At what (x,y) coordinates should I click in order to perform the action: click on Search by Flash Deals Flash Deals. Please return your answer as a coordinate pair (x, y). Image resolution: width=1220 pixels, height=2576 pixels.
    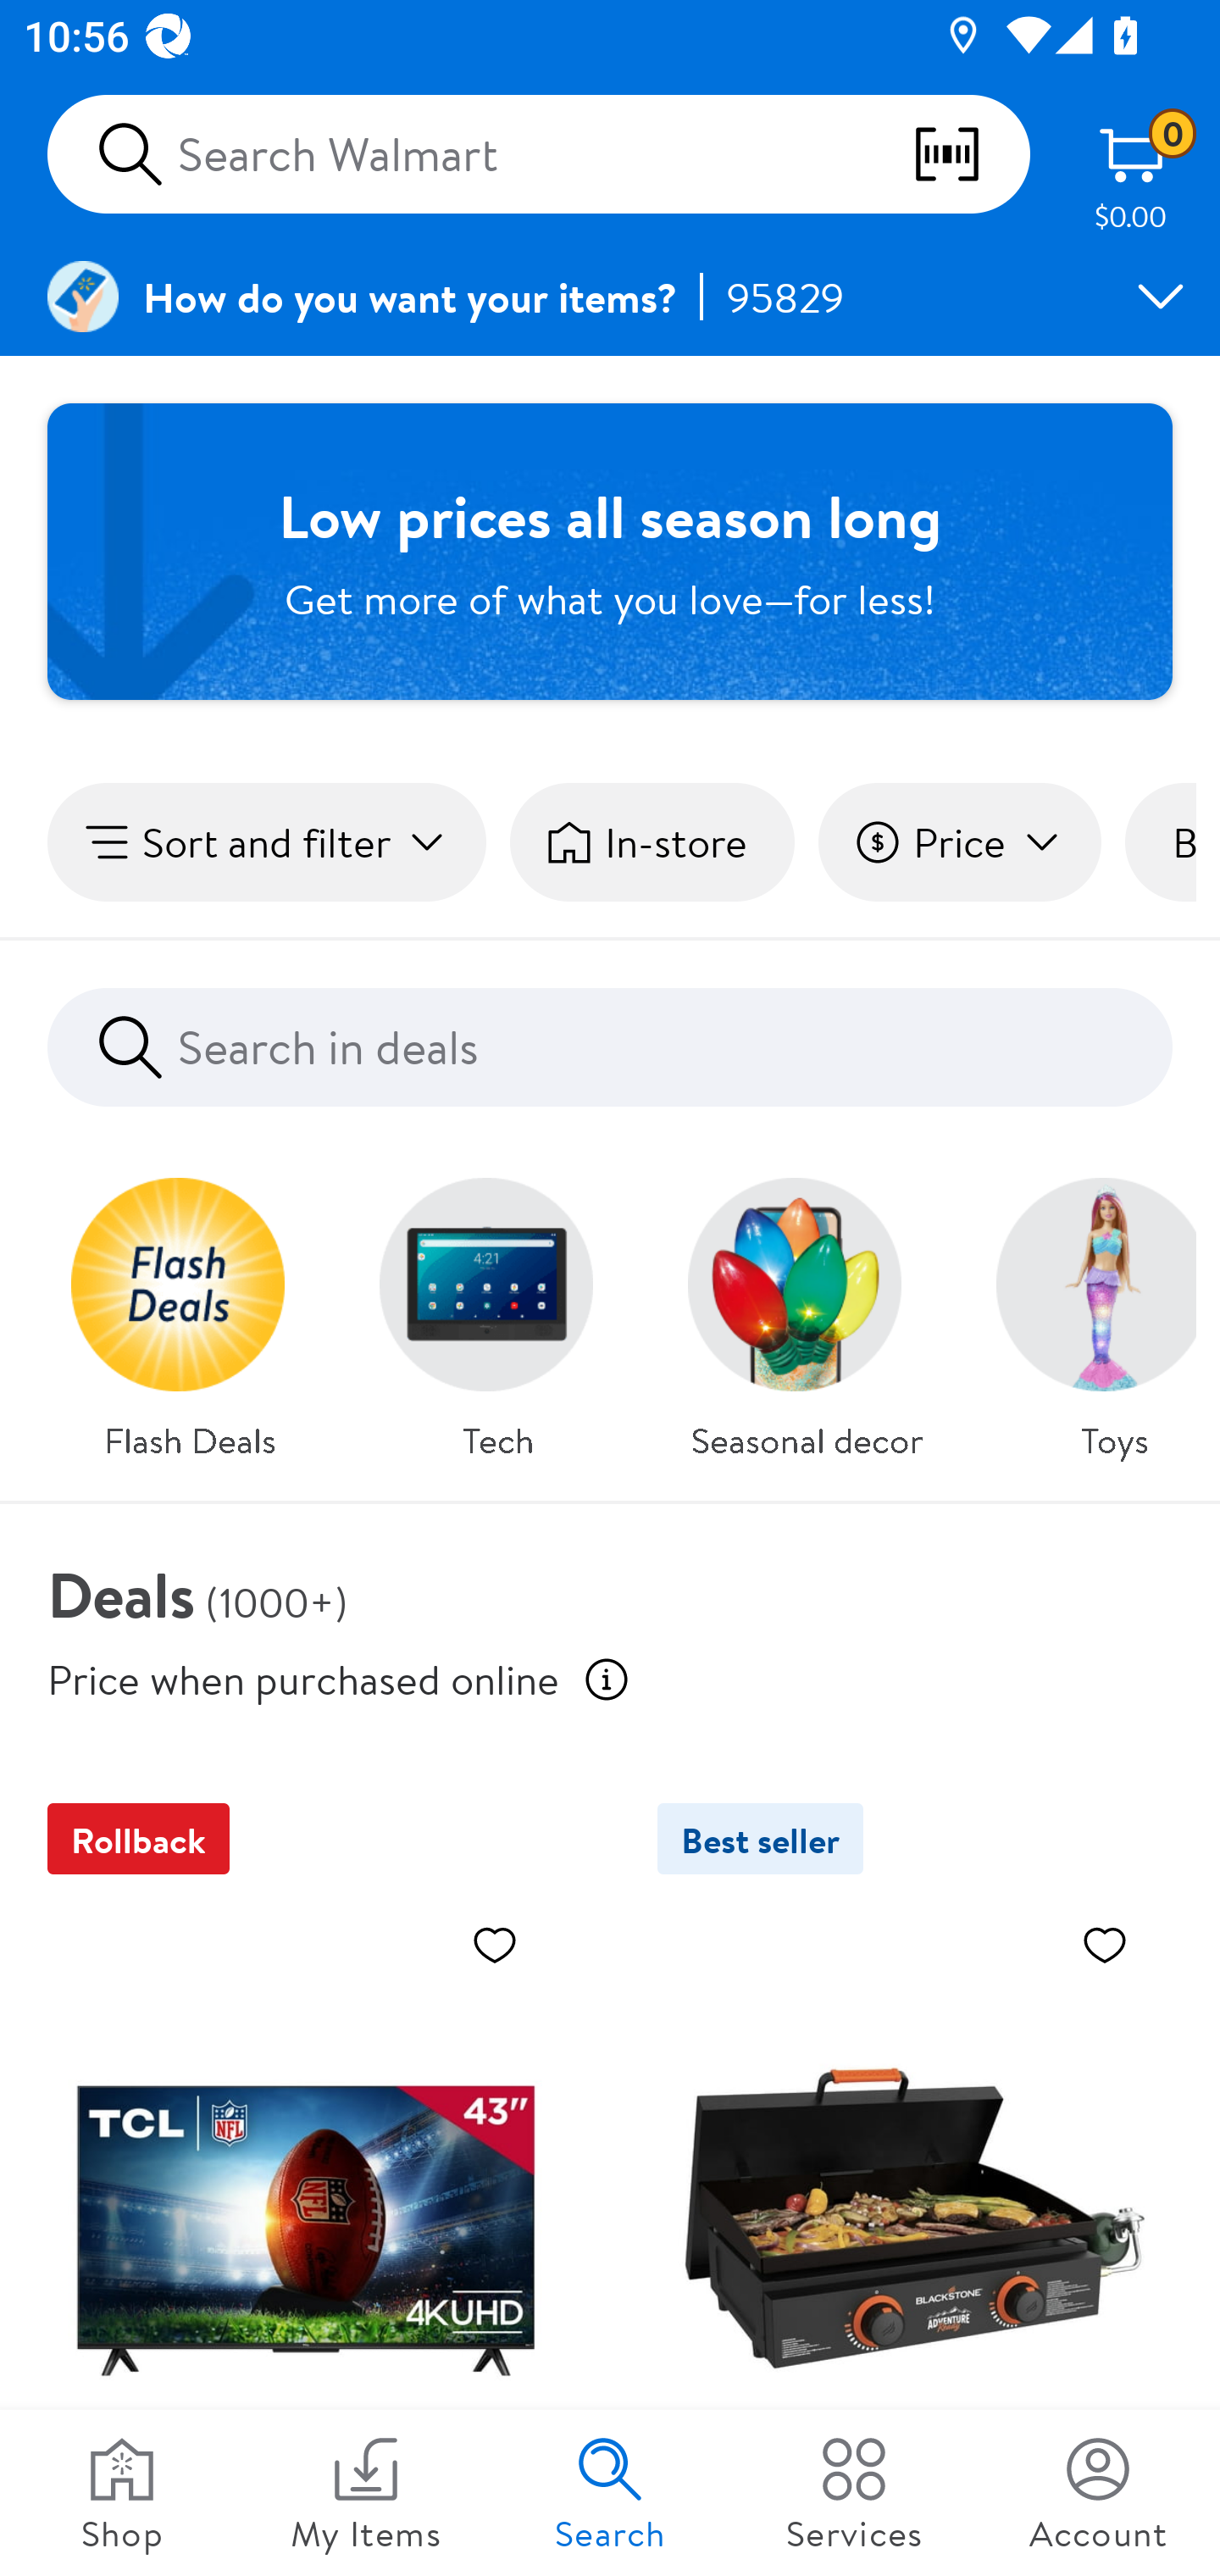
    Looking at the image, I should click on (190, 1309).